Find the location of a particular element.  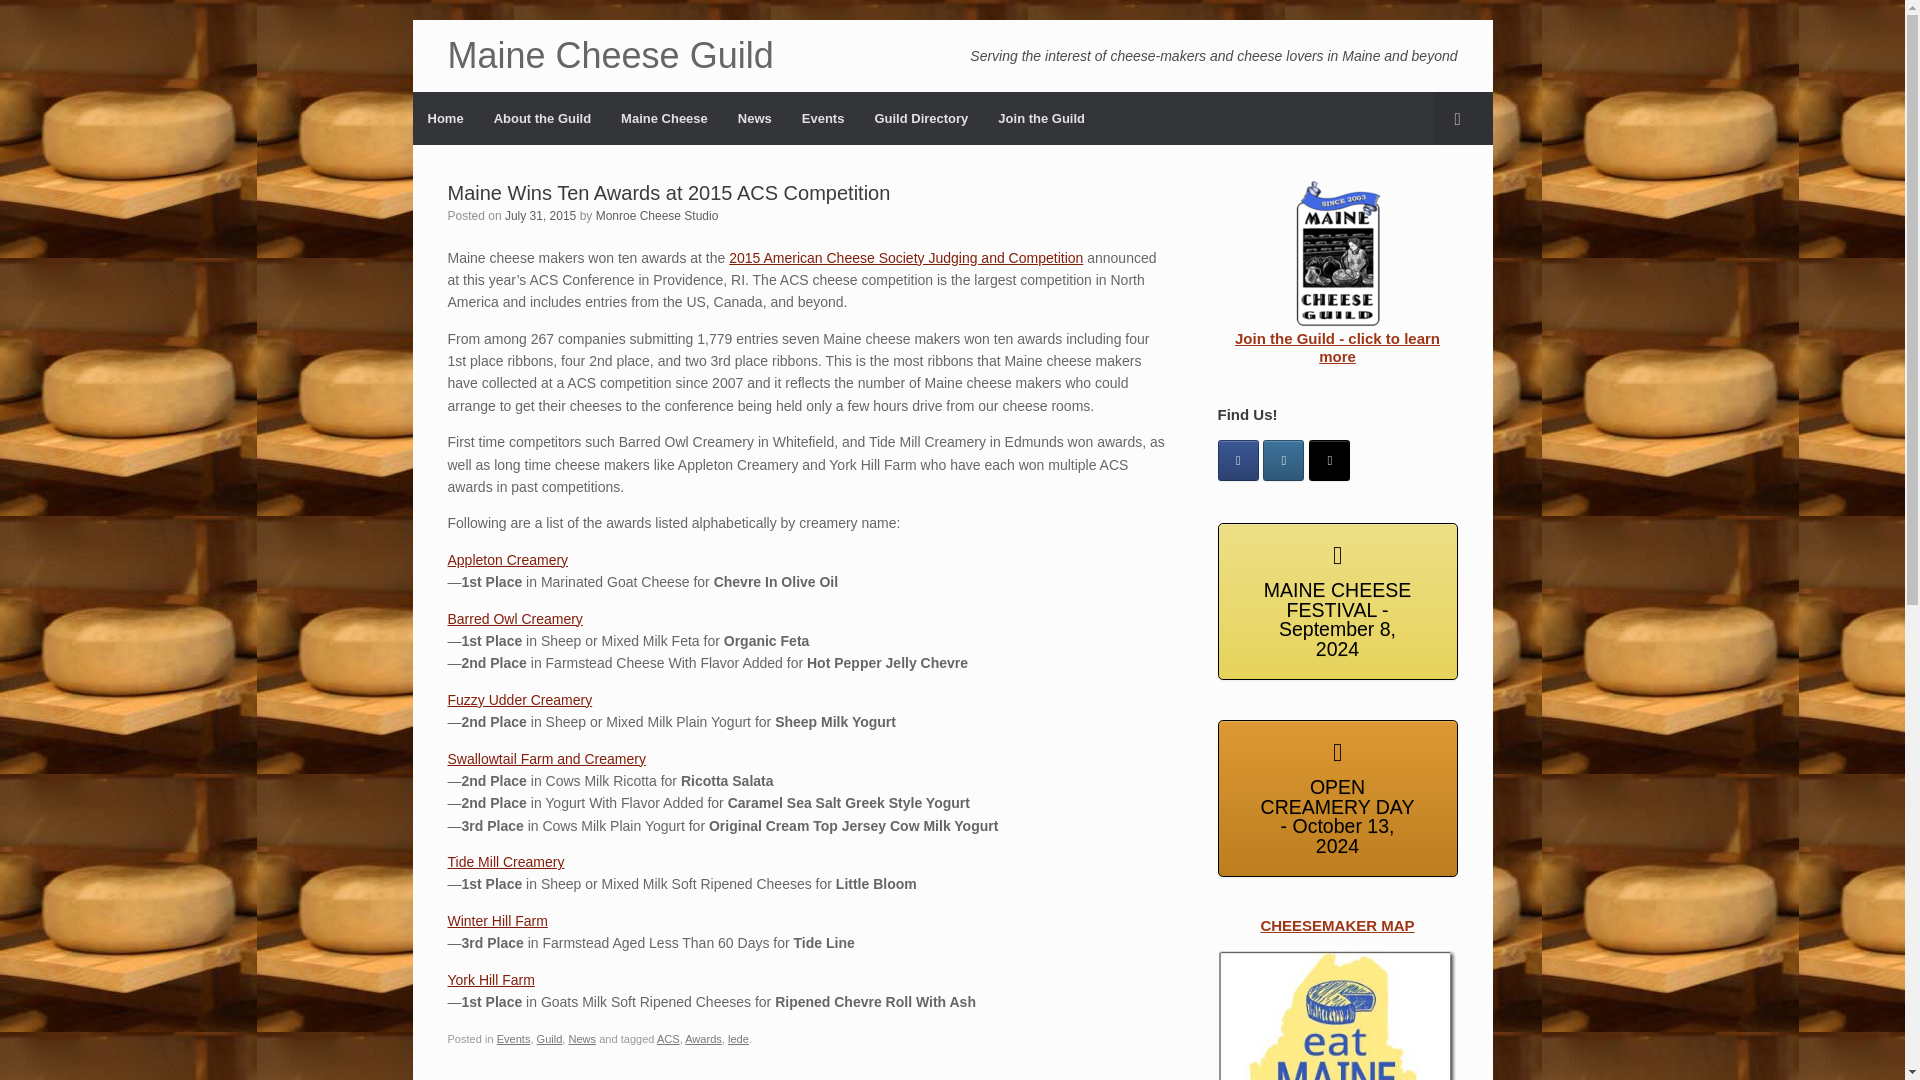

News is located at coordinates (755, 118).